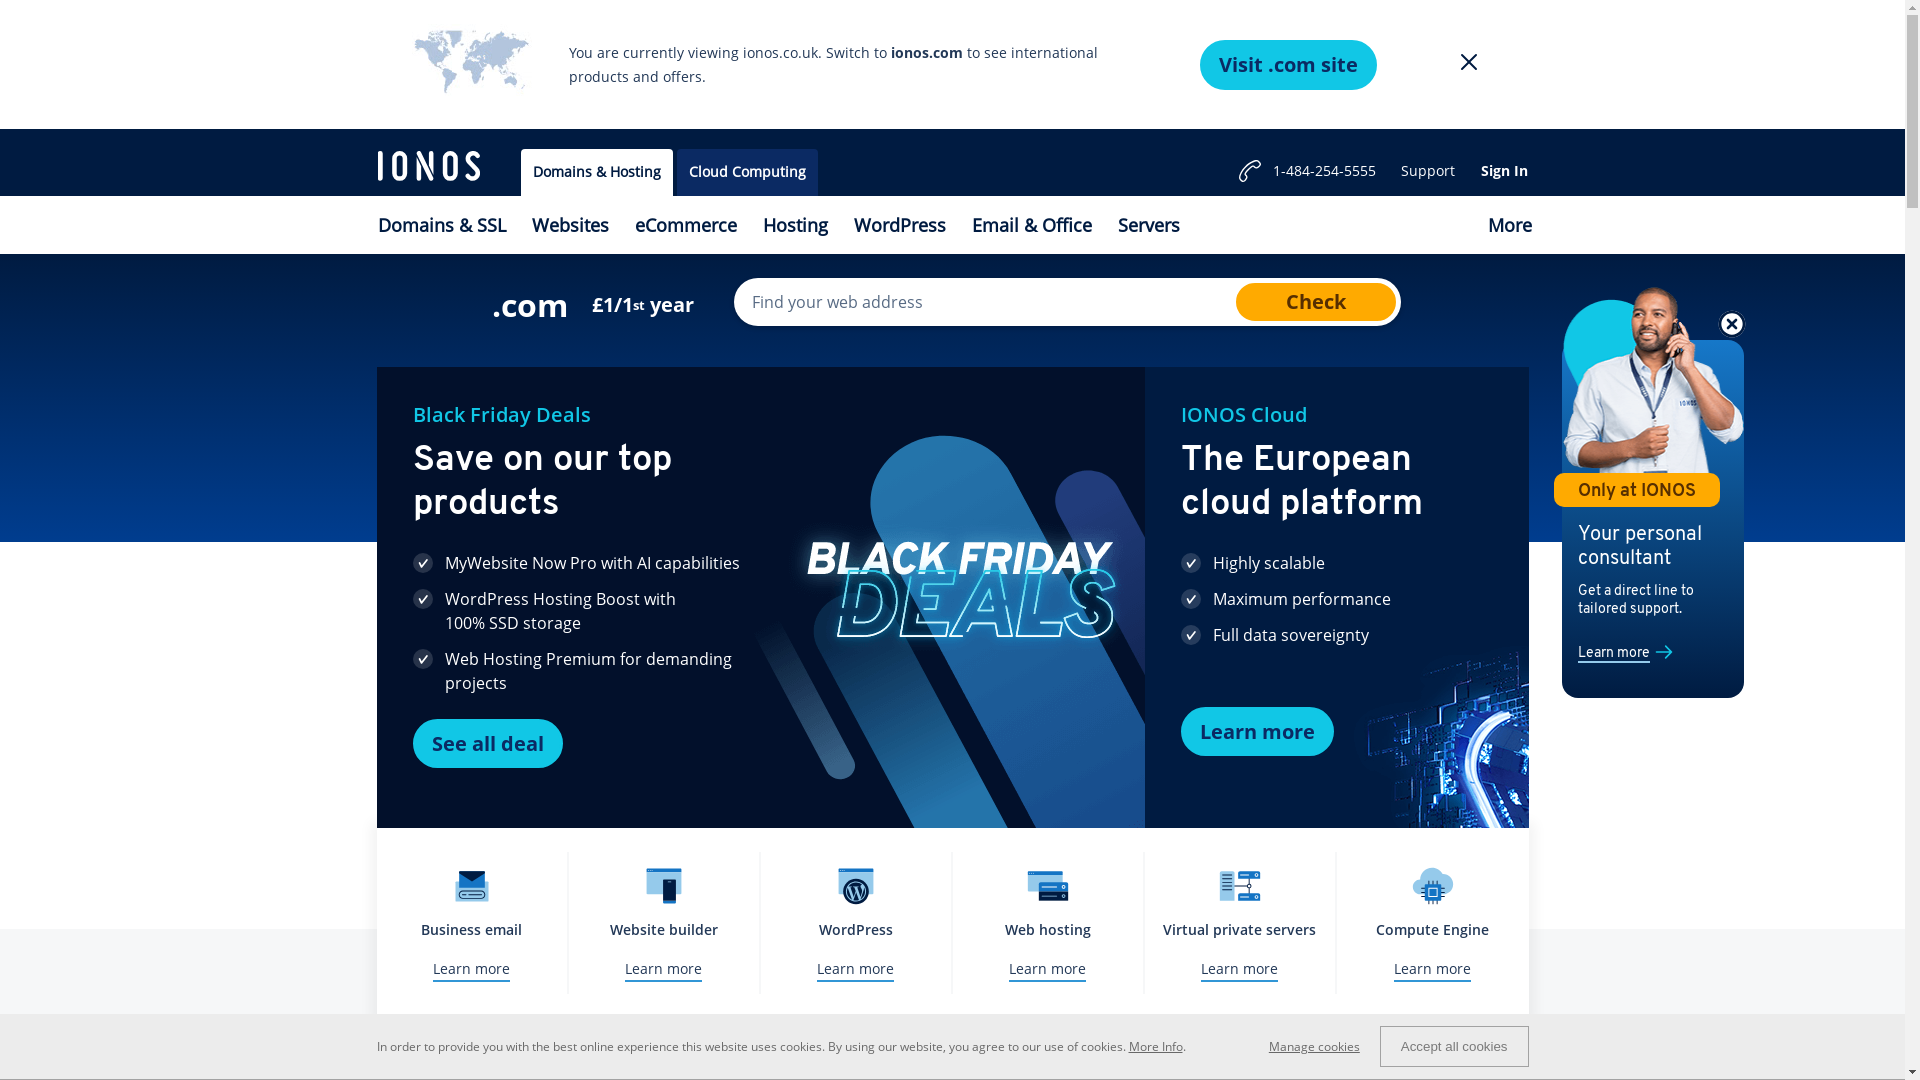  Describe the element at coordinates (796, 225) in the screenshot. I see `Hosting` at that location.